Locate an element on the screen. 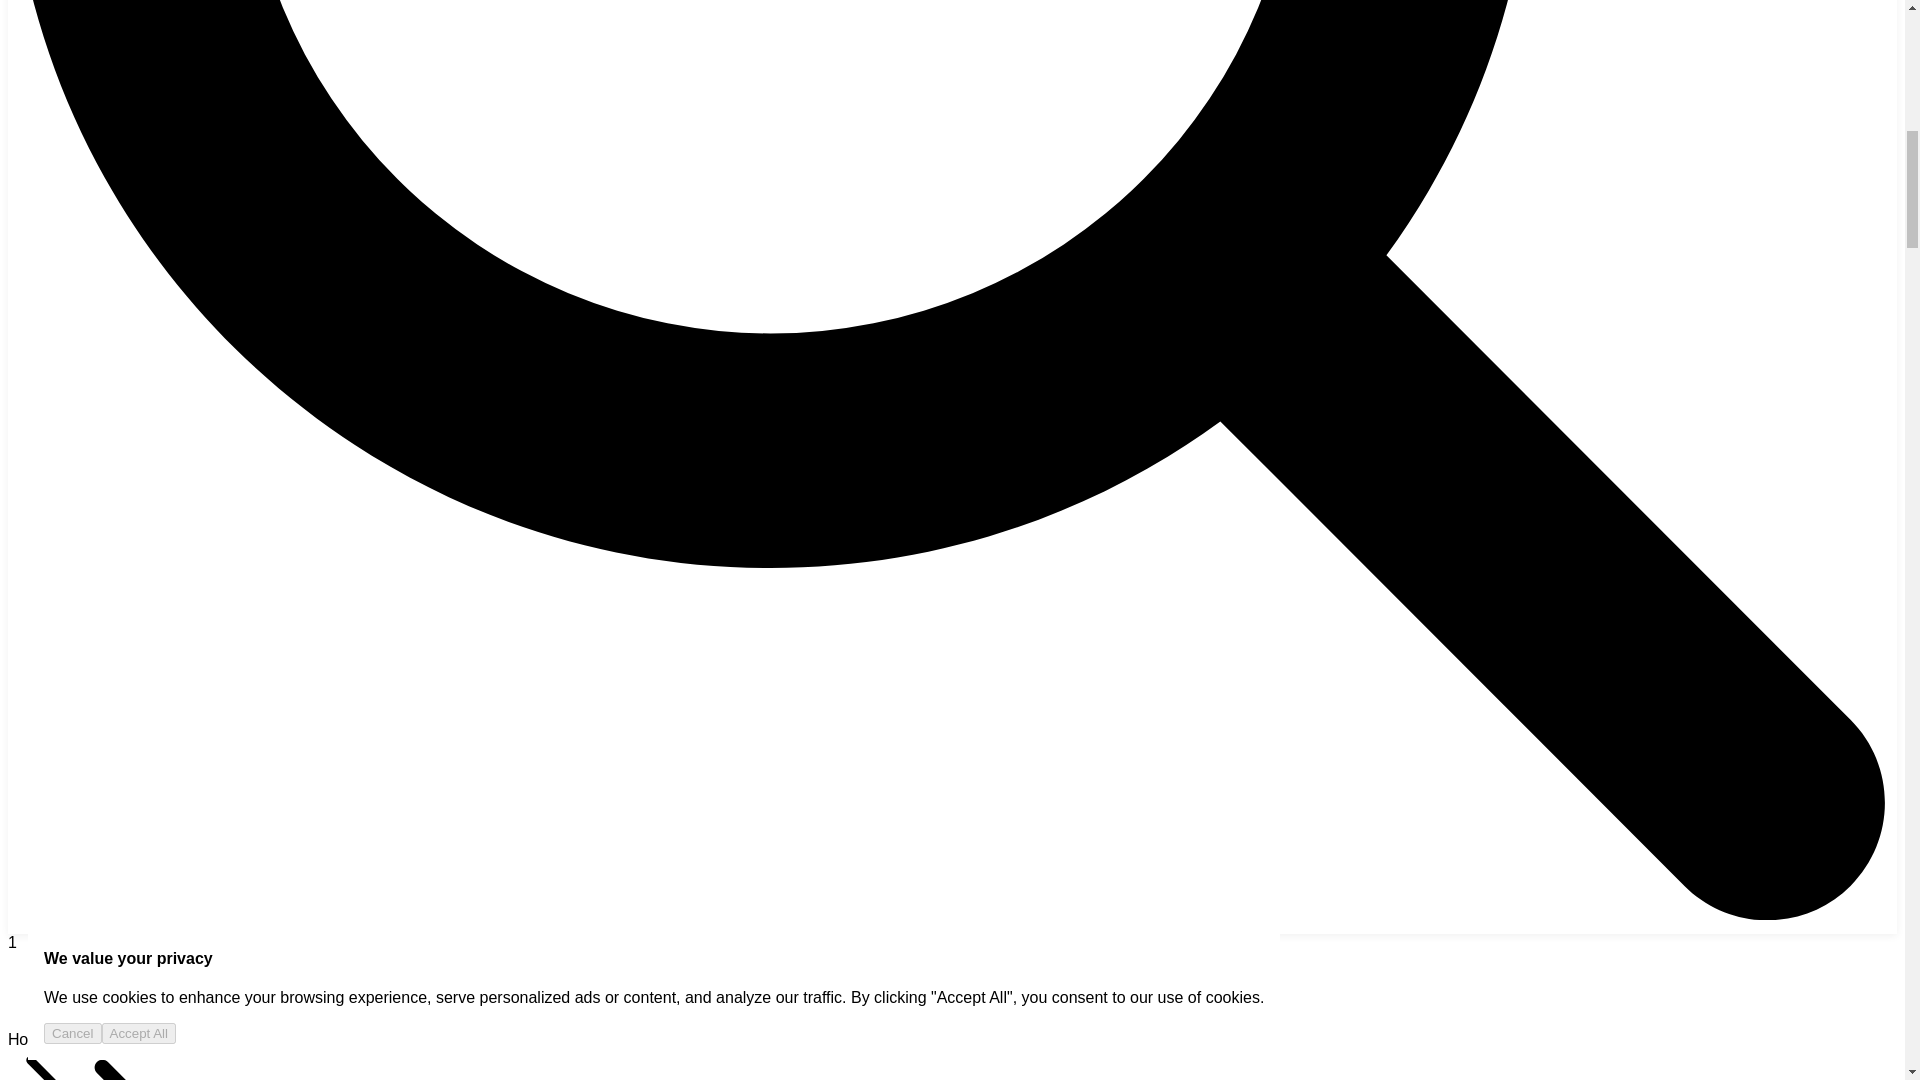  Netflix is located at coordinates (190, 1040).